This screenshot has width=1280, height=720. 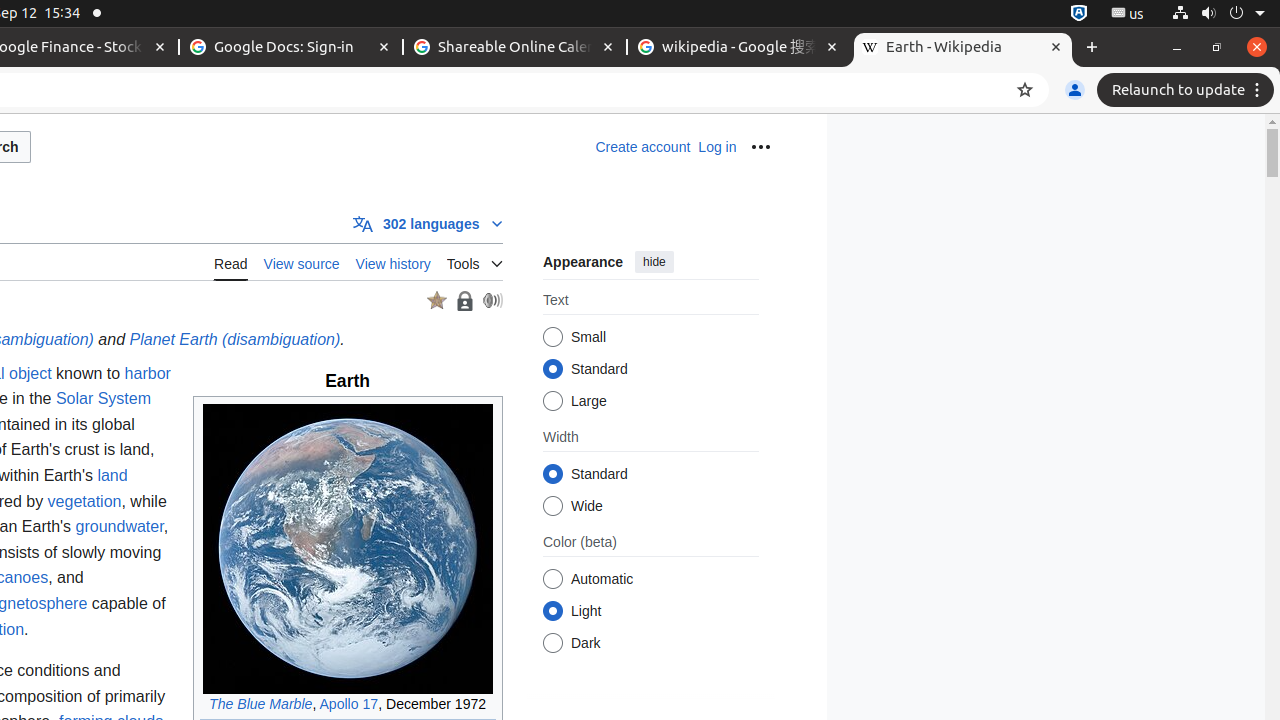 What do you see at coordinates (1218, 14) in the screenshot?
I see `System` at bounding box center [1218, 14].